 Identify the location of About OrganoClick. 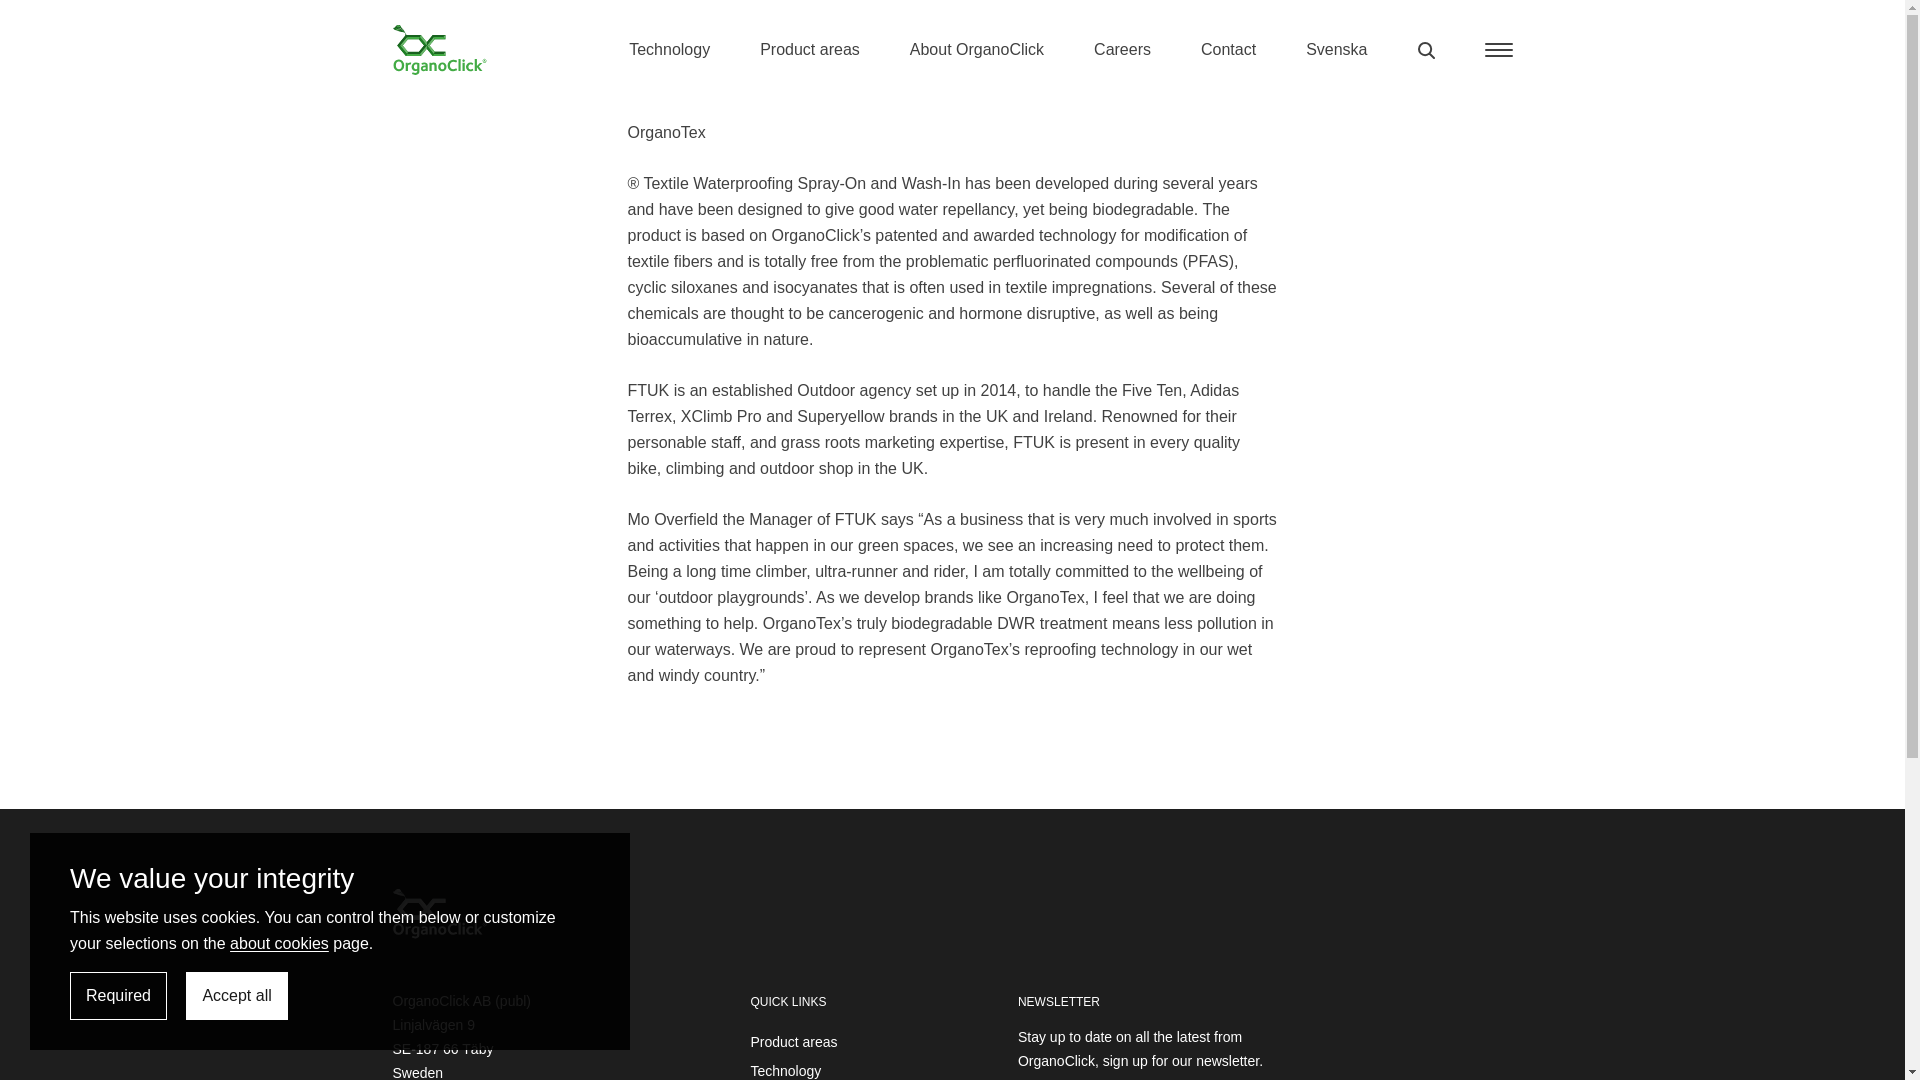
(977, 50).